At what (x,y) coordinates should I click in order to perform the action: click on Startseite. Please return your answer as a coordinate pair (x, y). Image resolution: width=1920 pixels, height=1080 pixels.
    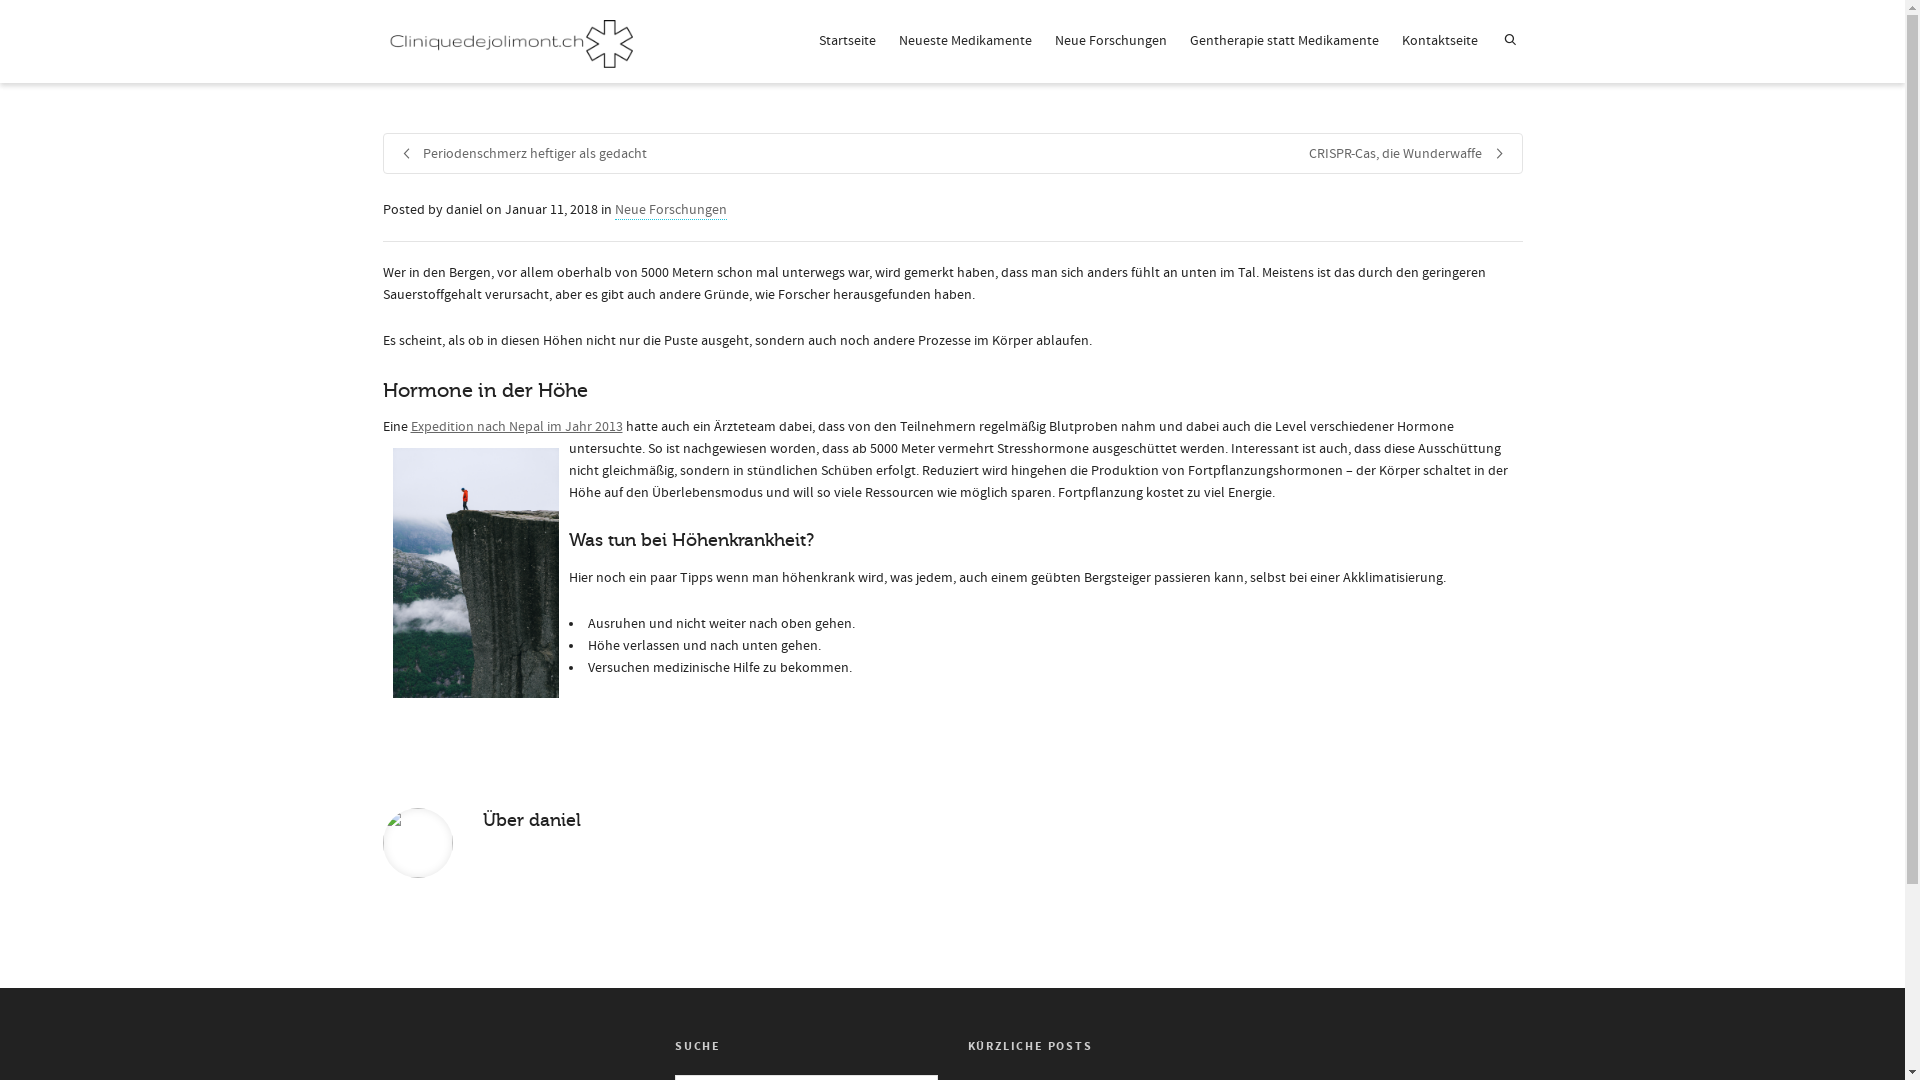
    Looking at the image, I should click on (846, 42).